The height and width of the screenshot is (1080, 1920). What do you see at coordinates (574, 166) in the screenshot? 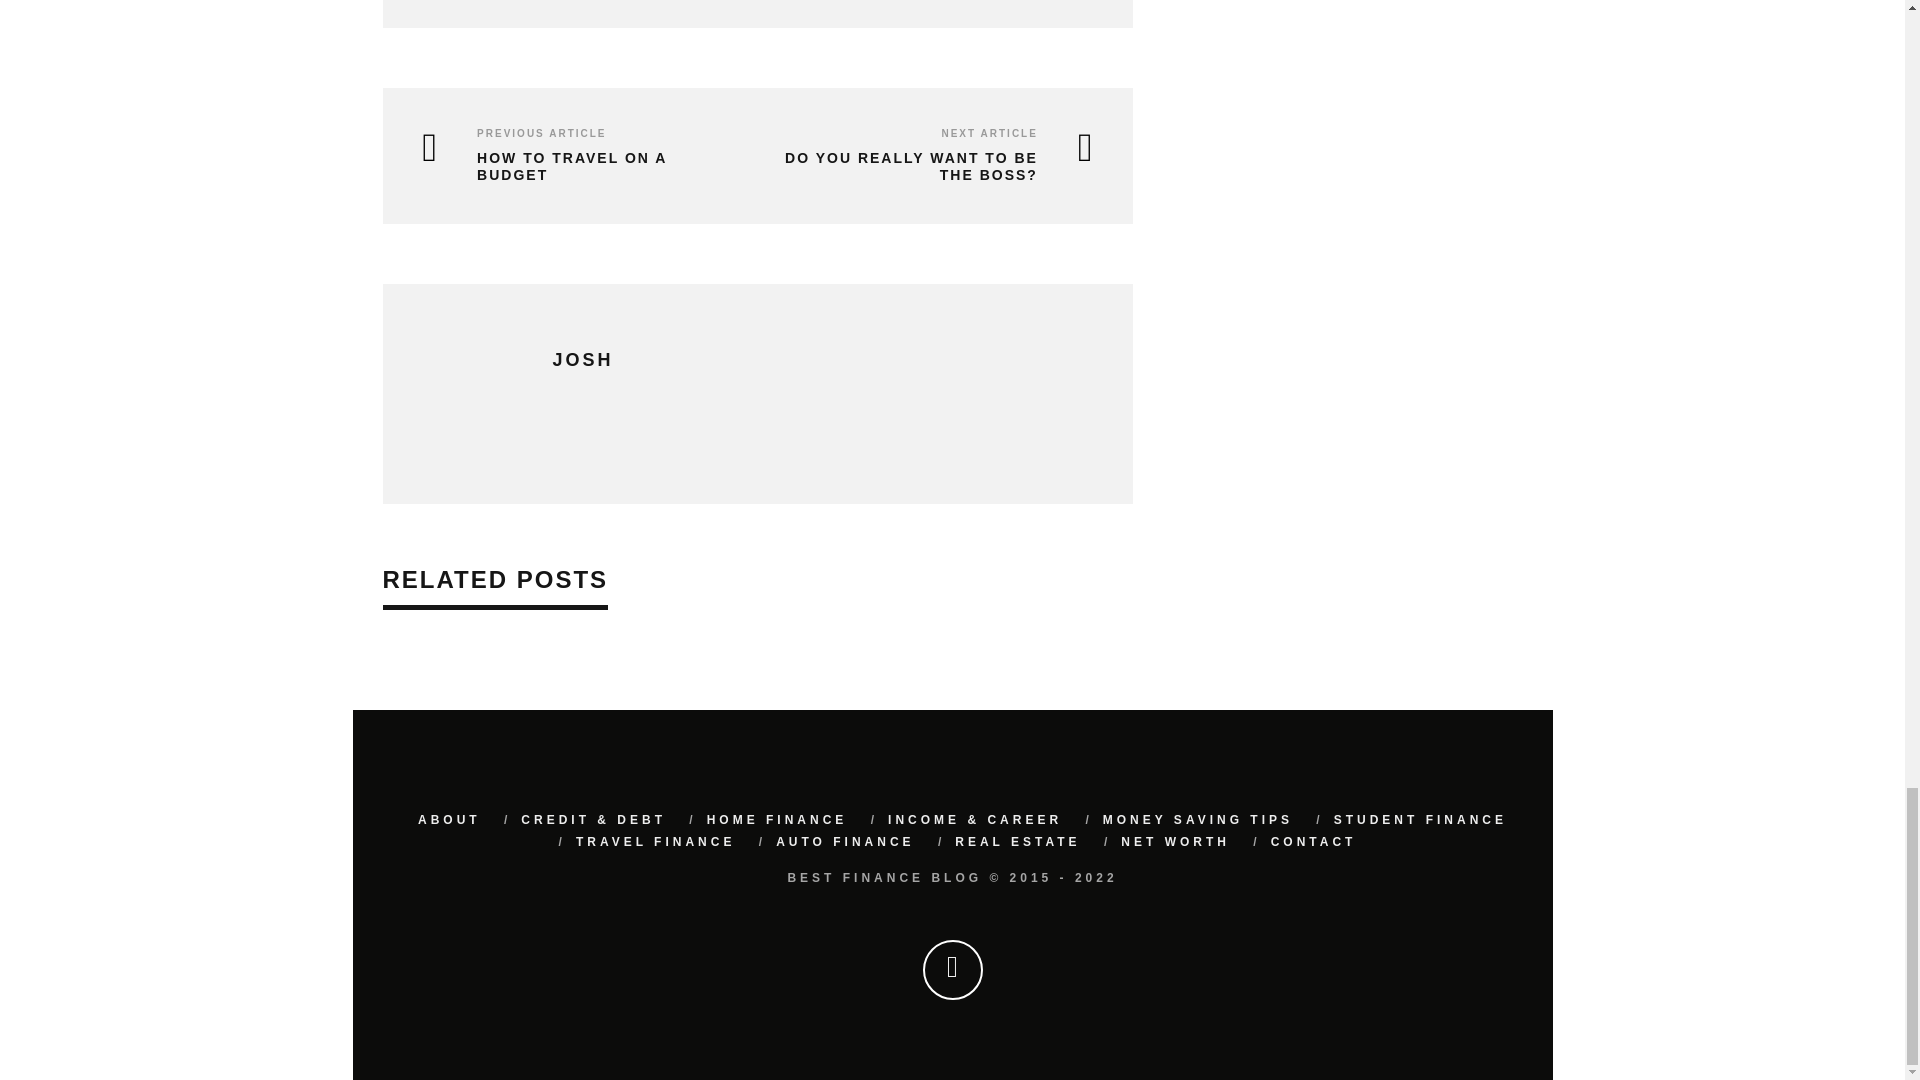
I see `HOW TO TRAVEL ON A BUDGET` at bounding box center [574, 166].